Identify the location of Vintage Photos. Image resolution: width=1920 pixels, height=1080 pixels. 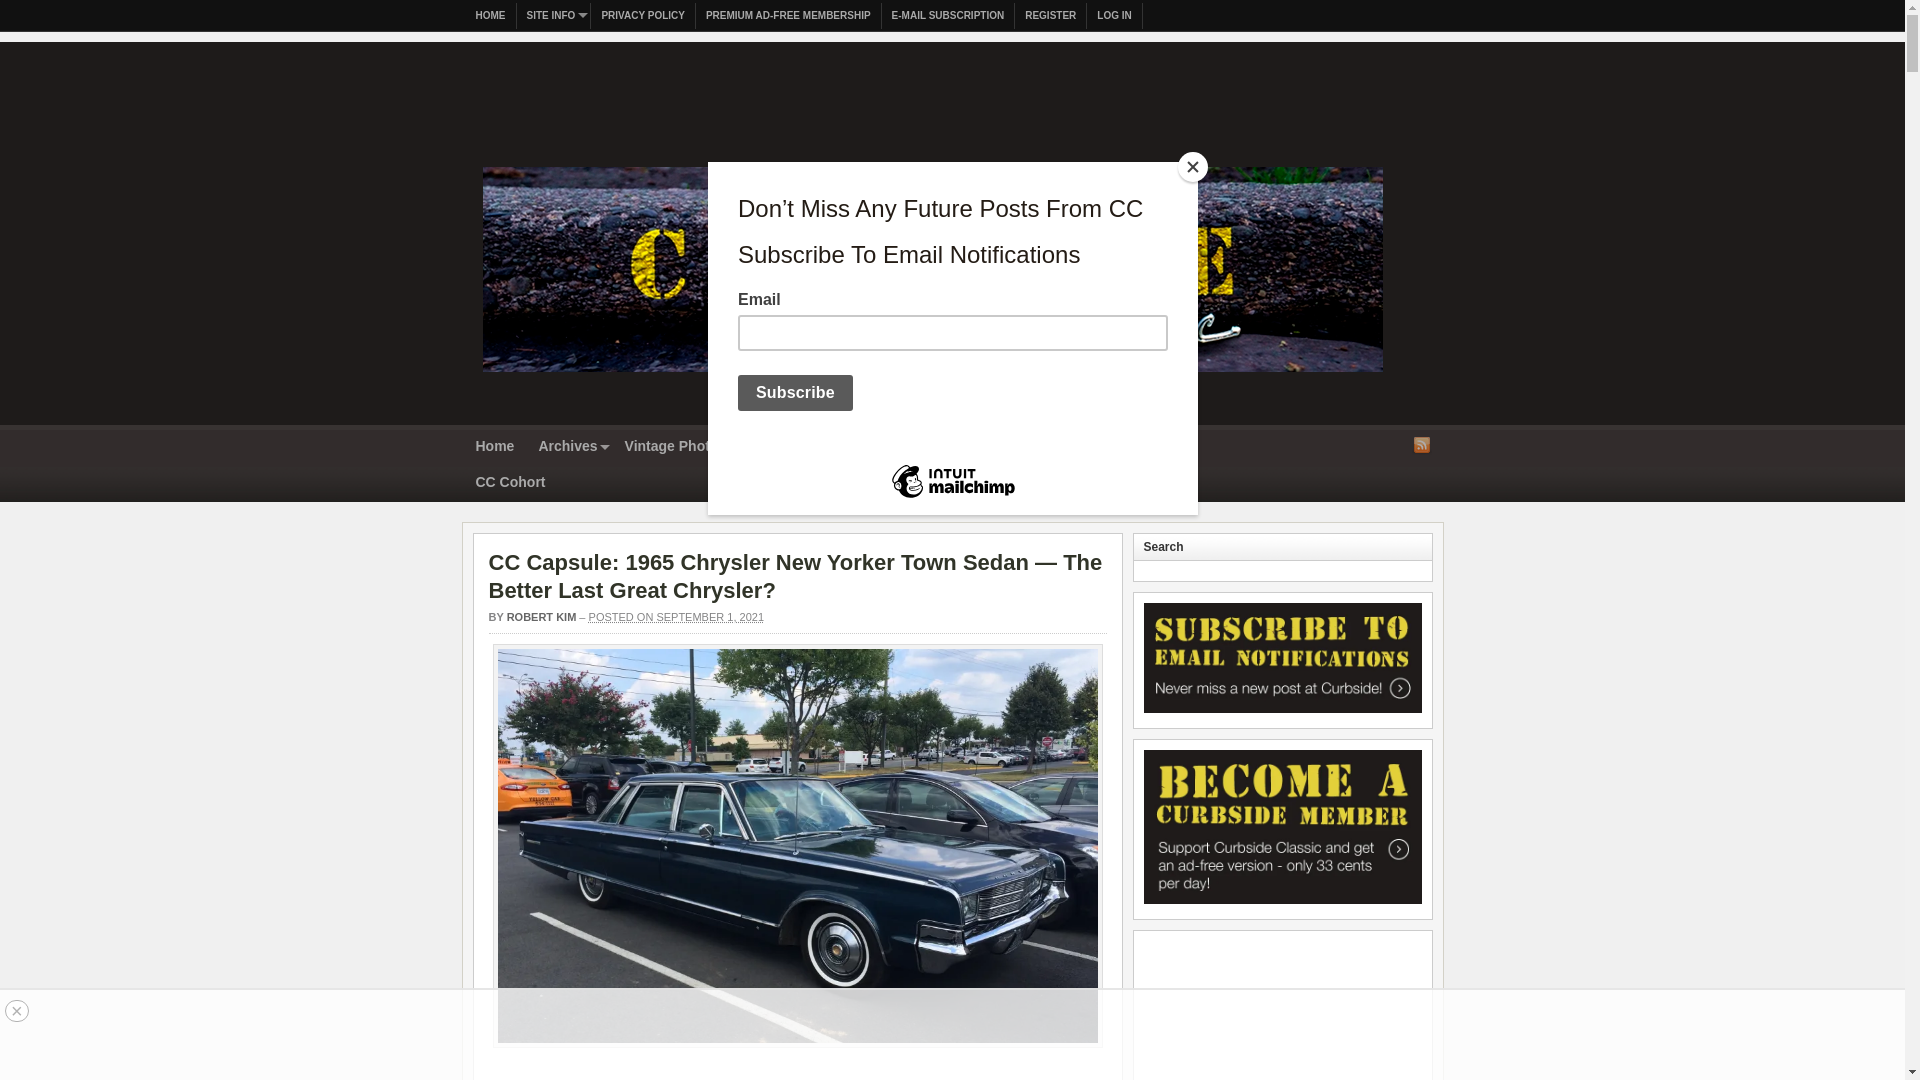
(676, 447).